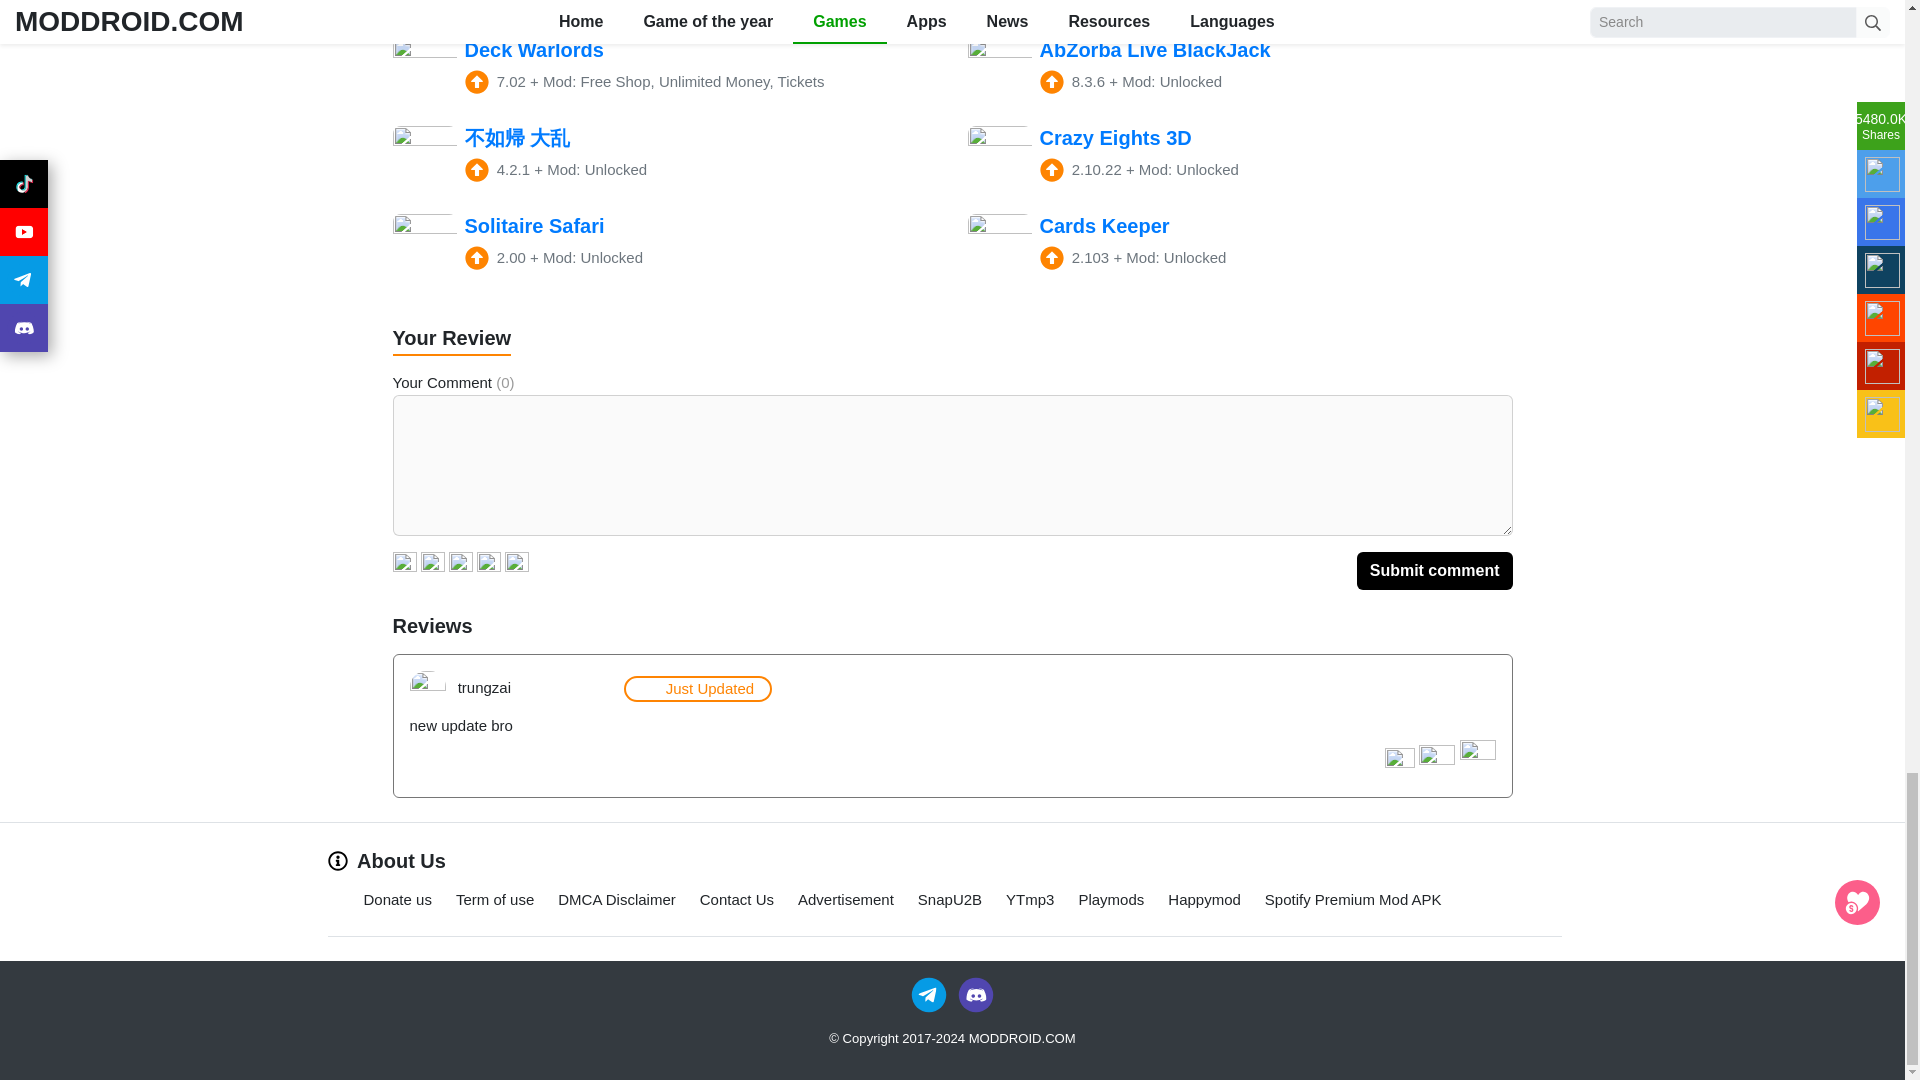 The height and width of the screenshot is (1080, 1920). What do you see at coordinates (1240, 245) in the screenshot?
I see `Cards Keeper` at bounding box center [1240, 245].